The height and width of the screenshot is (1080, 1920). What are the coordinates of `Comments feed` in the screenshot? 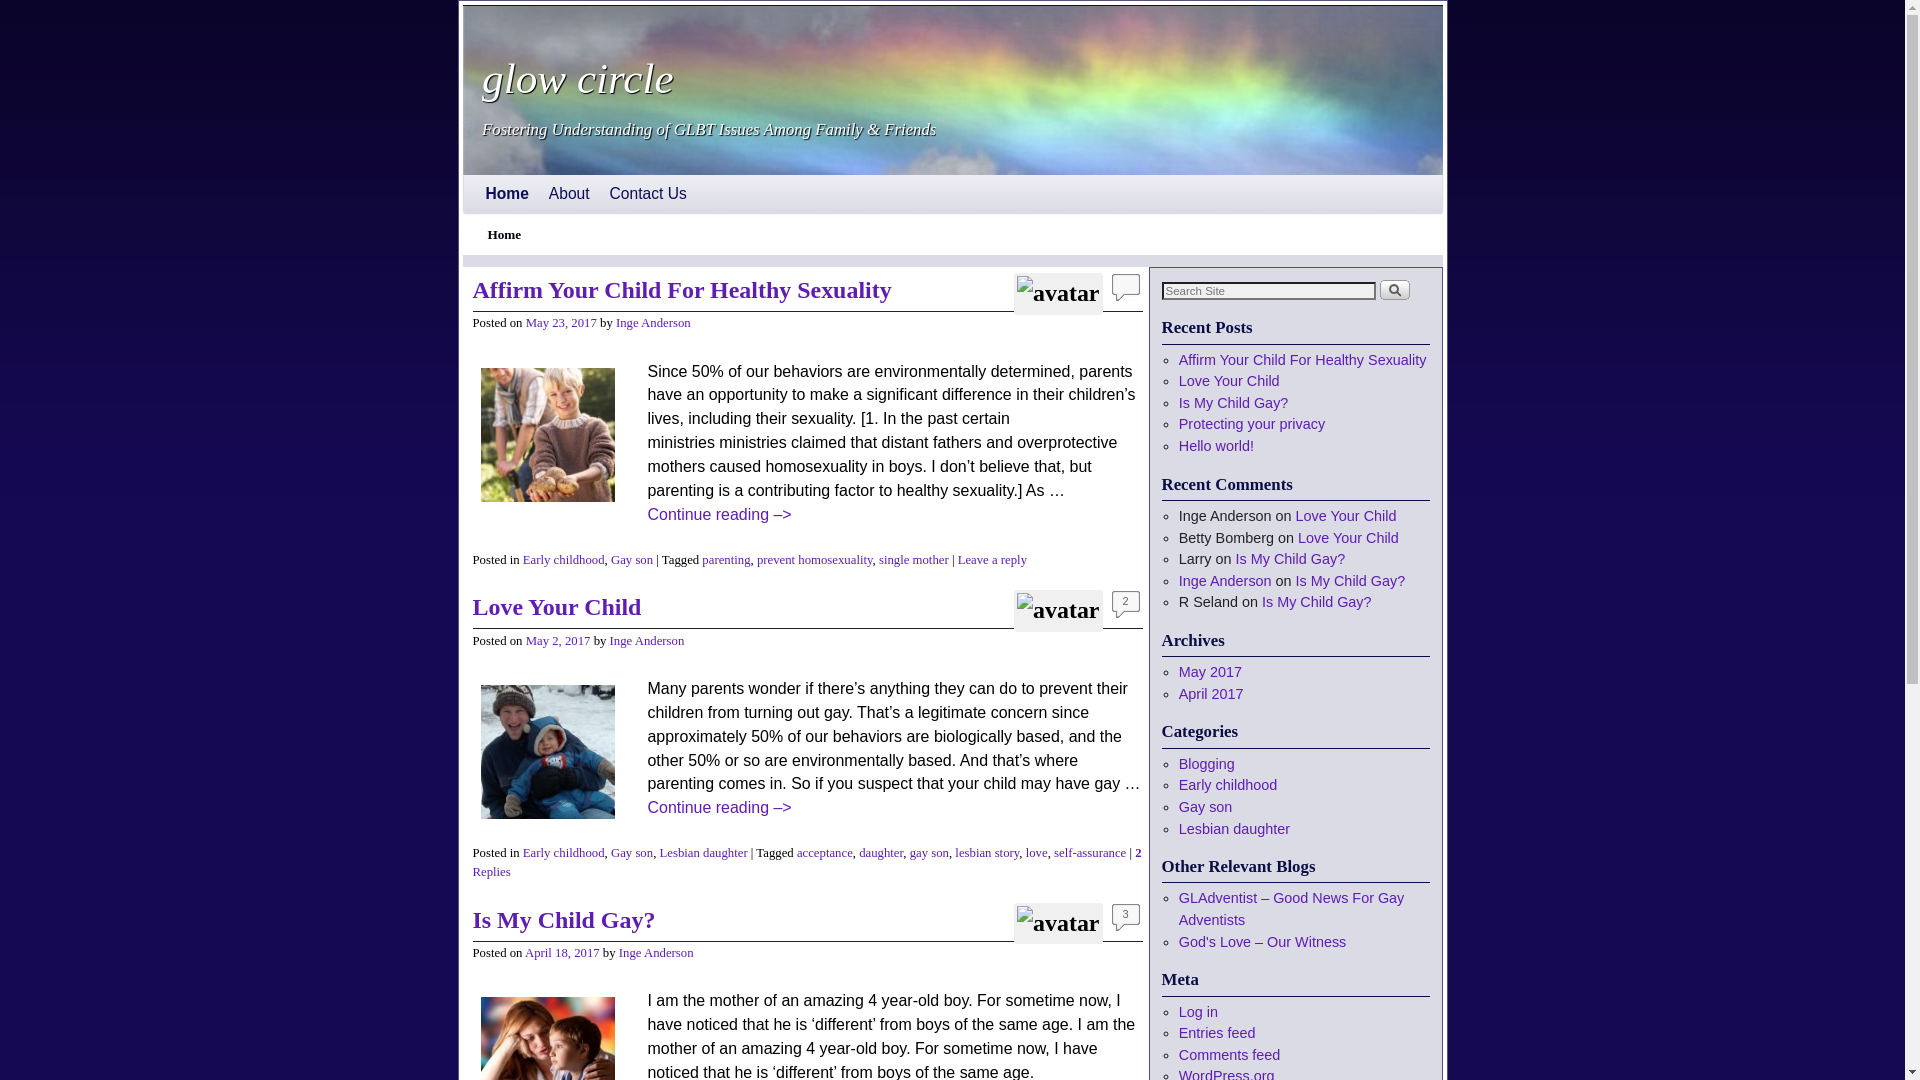 It's located at (1230, 1055).